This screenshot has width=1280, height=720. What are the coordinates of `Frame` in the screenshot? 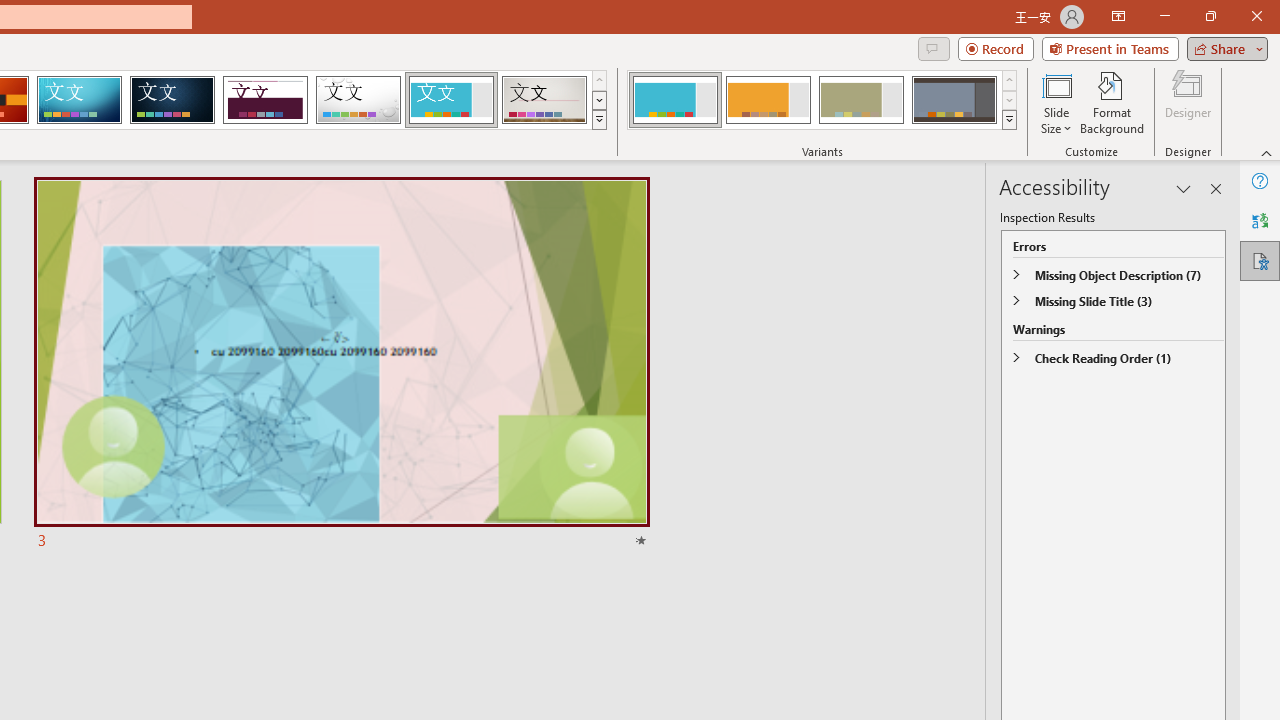 It's located at (450, 100).